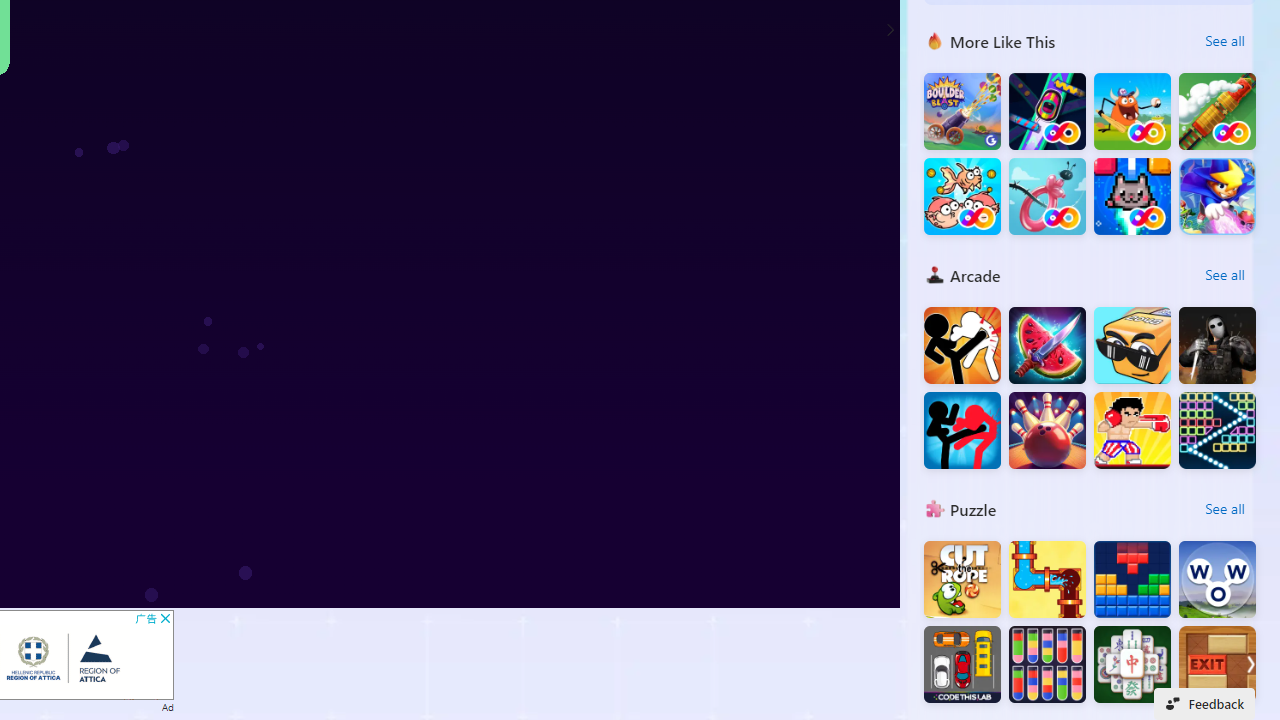 The width and height of the screenshot is (1280, 720). I want to click on Fruit Chopper, so click(1047, 346).